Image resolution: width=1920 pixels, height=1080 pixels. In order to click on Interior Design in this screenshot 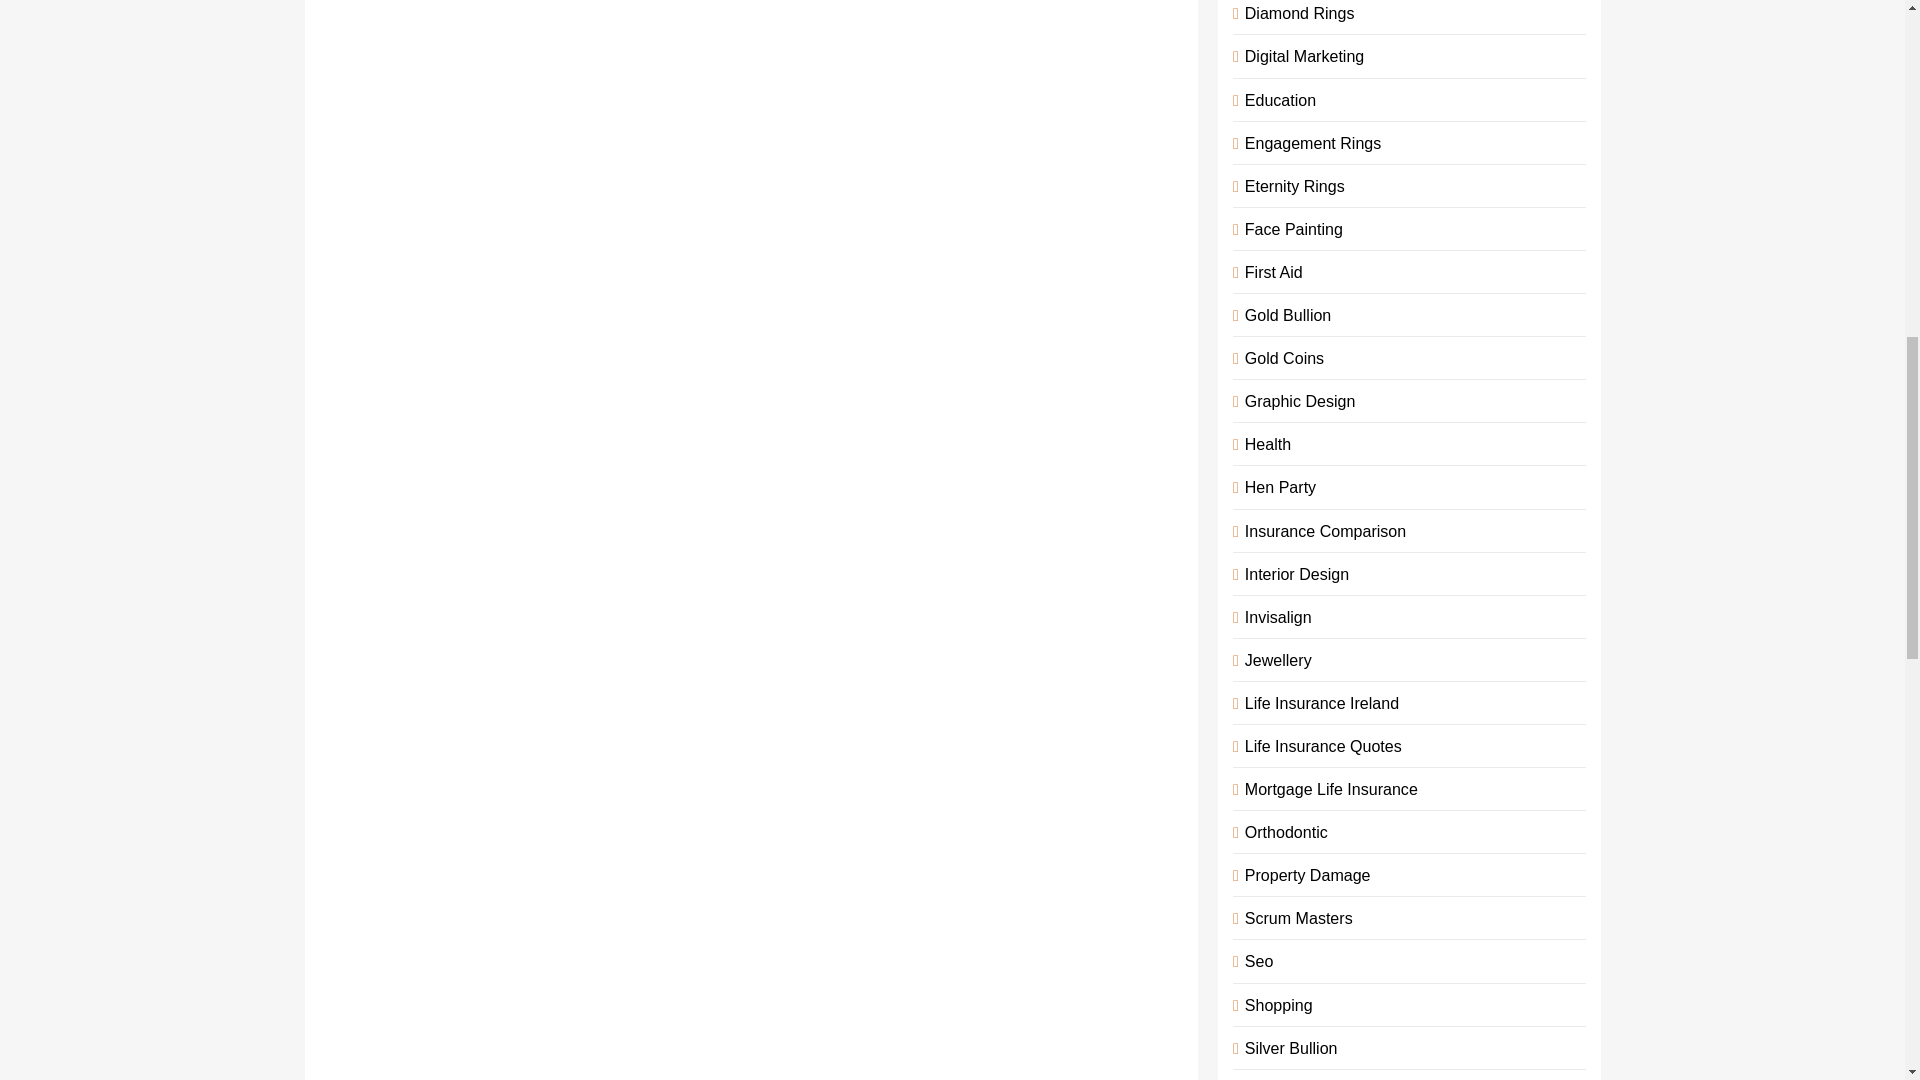, I will do `click(1292, 574)`.